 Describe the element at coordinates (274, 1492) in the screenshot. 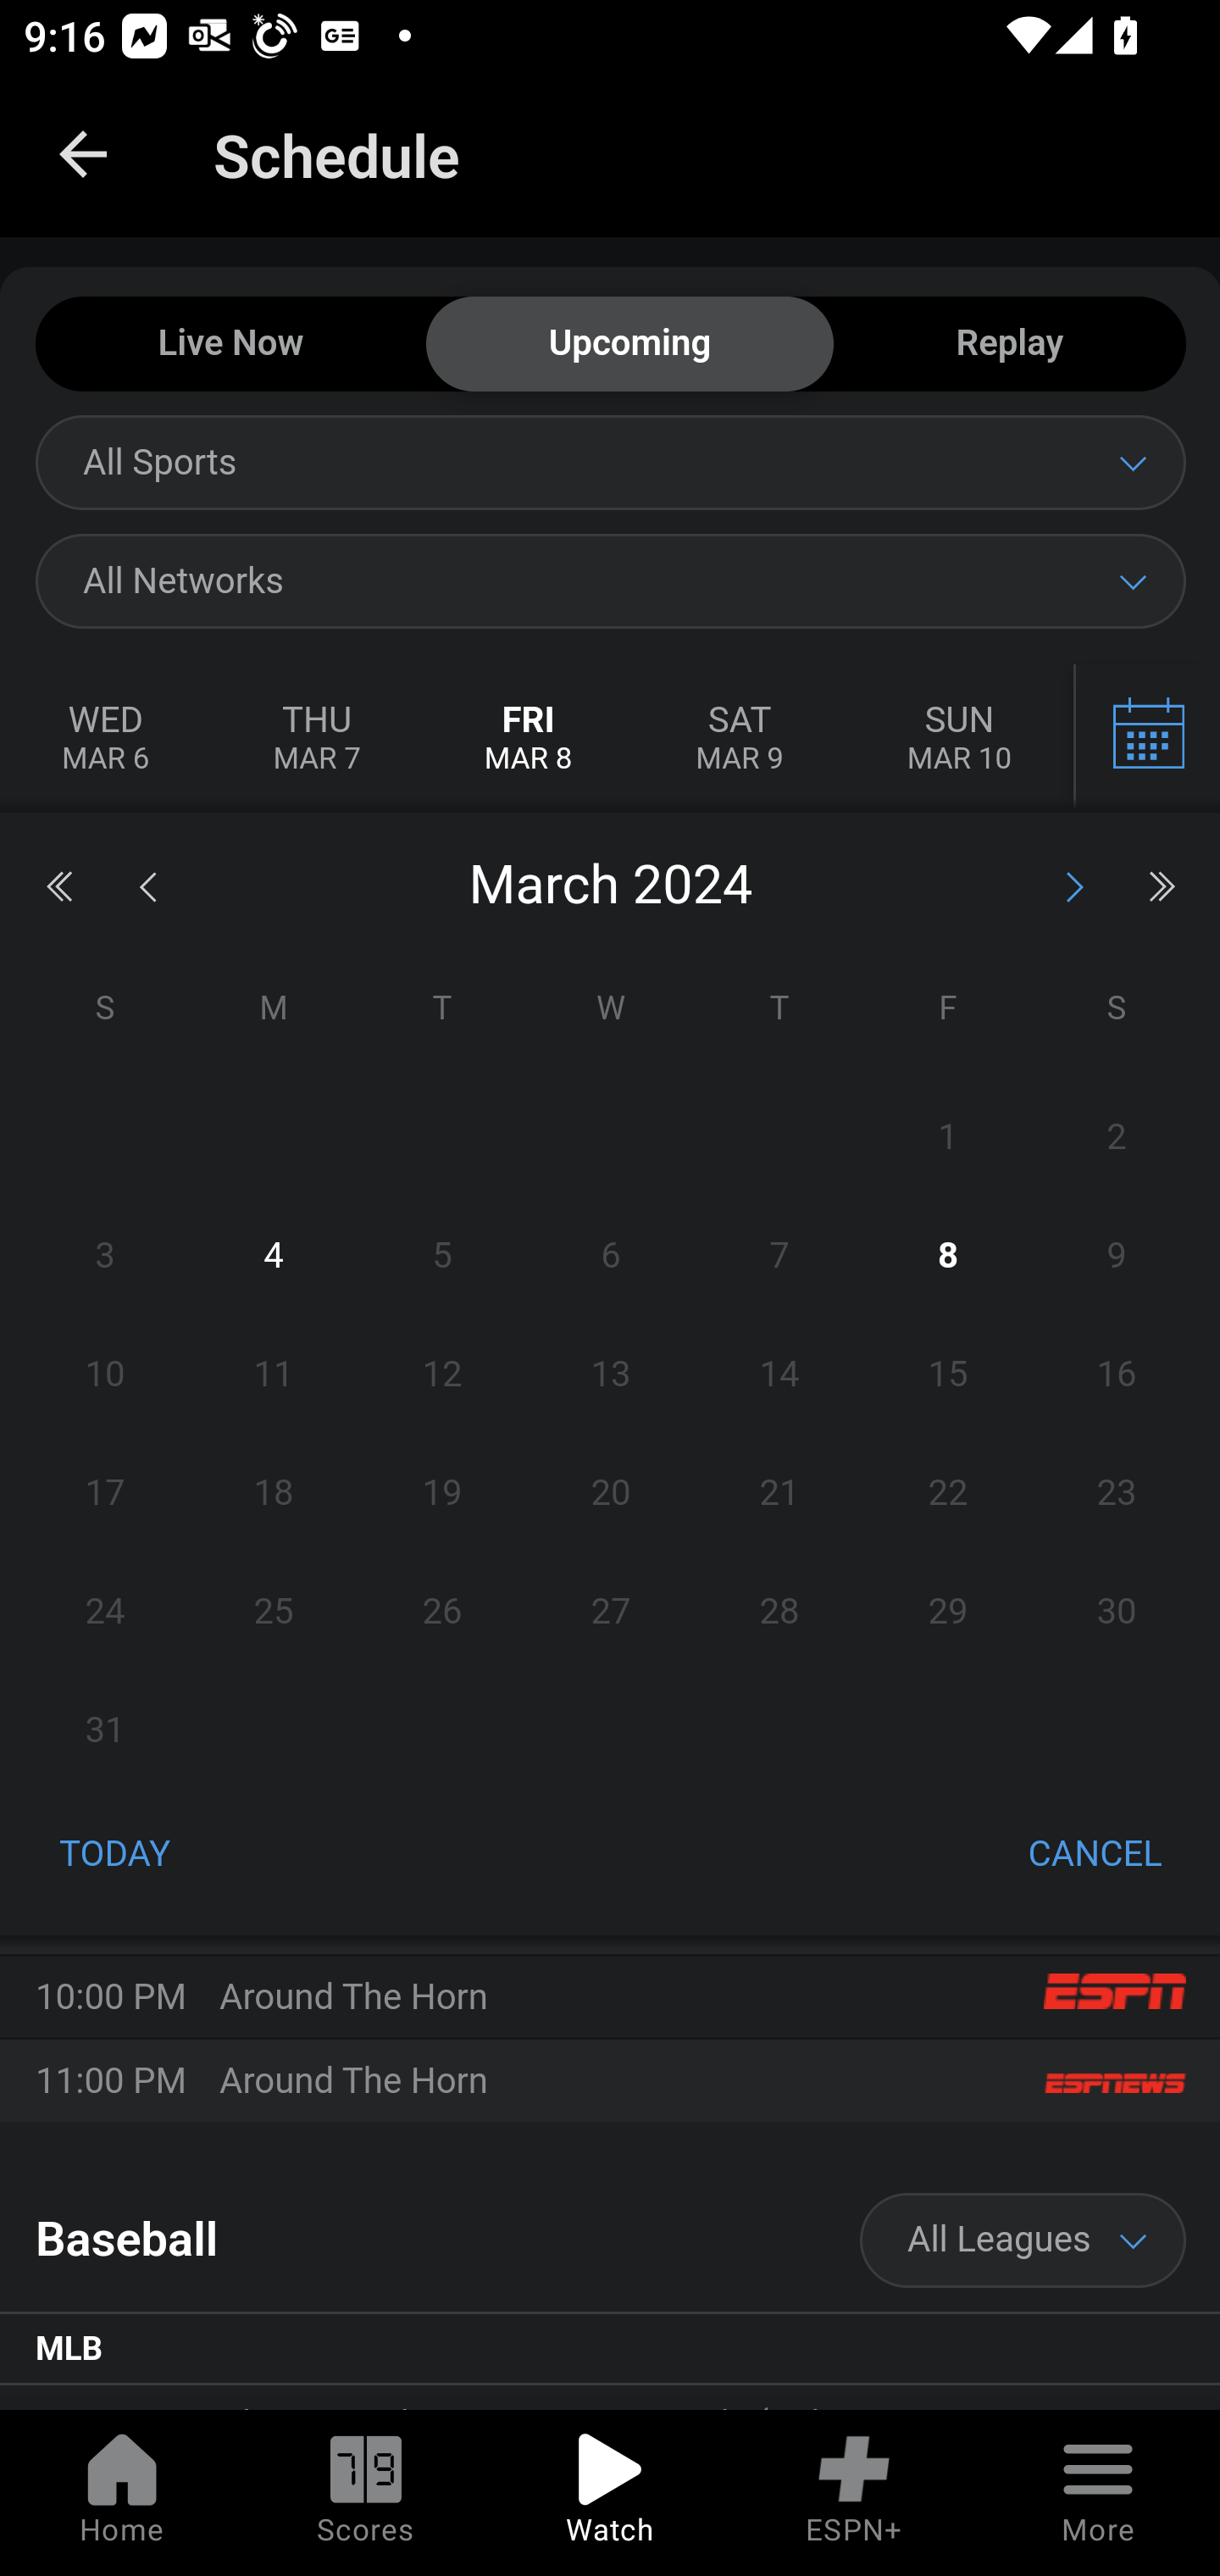

I see `18` at that location.